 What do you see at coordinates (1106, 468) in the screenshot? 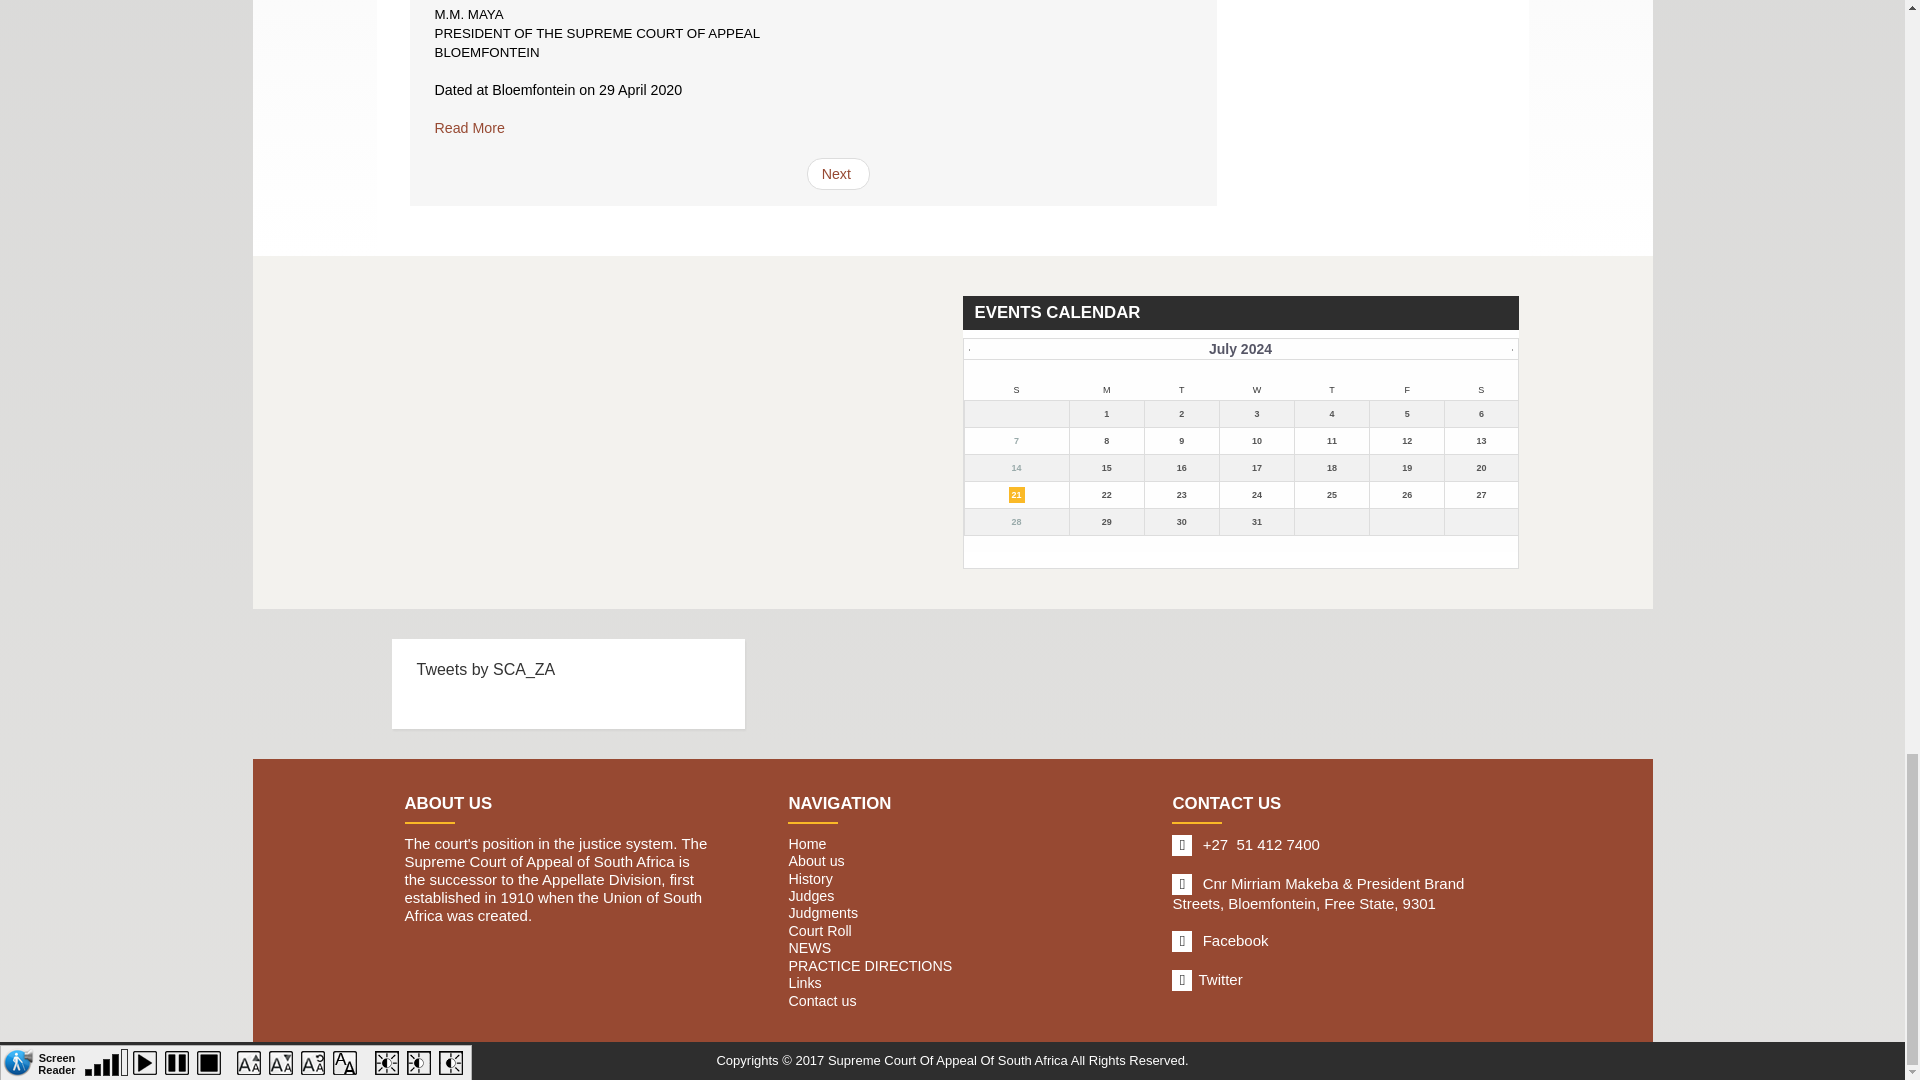
I see `Go to calendar - current day` at bounding box center [1106, 468].